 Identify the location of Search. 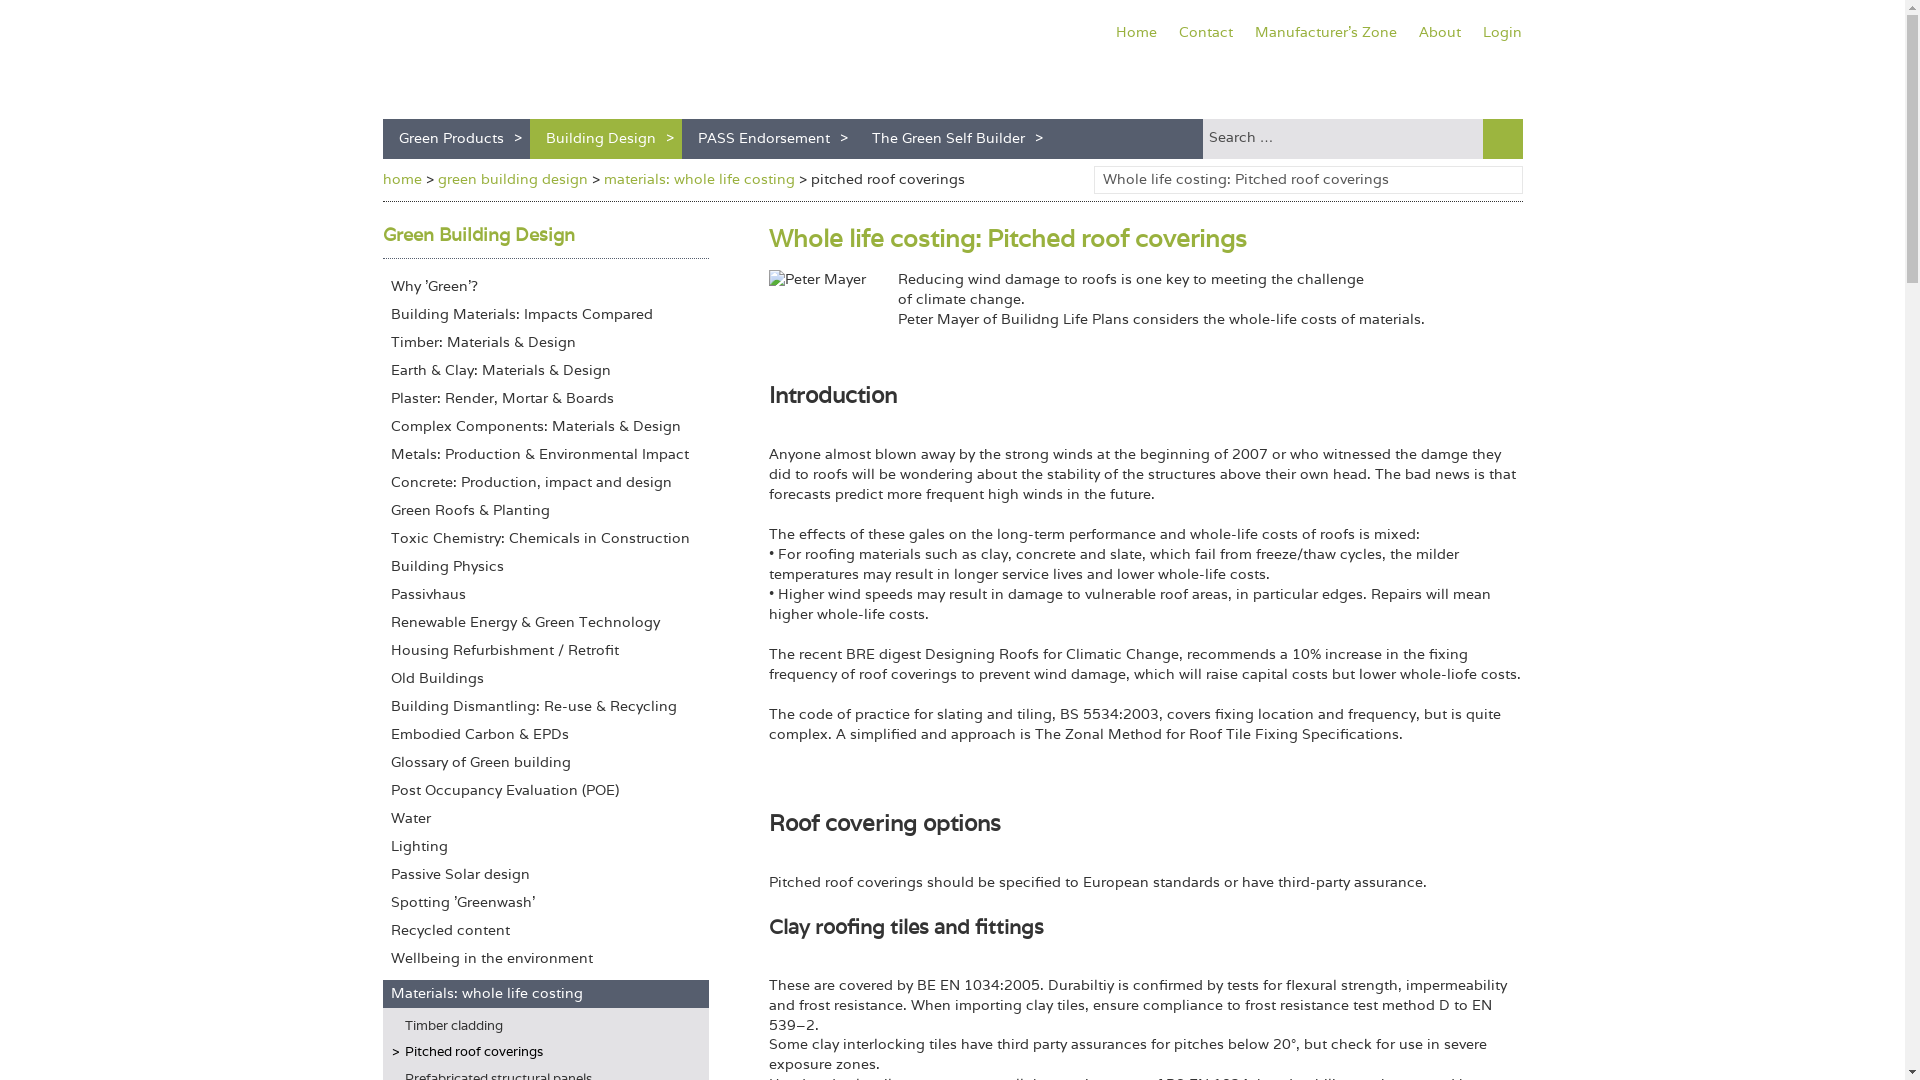
(1342, 138).